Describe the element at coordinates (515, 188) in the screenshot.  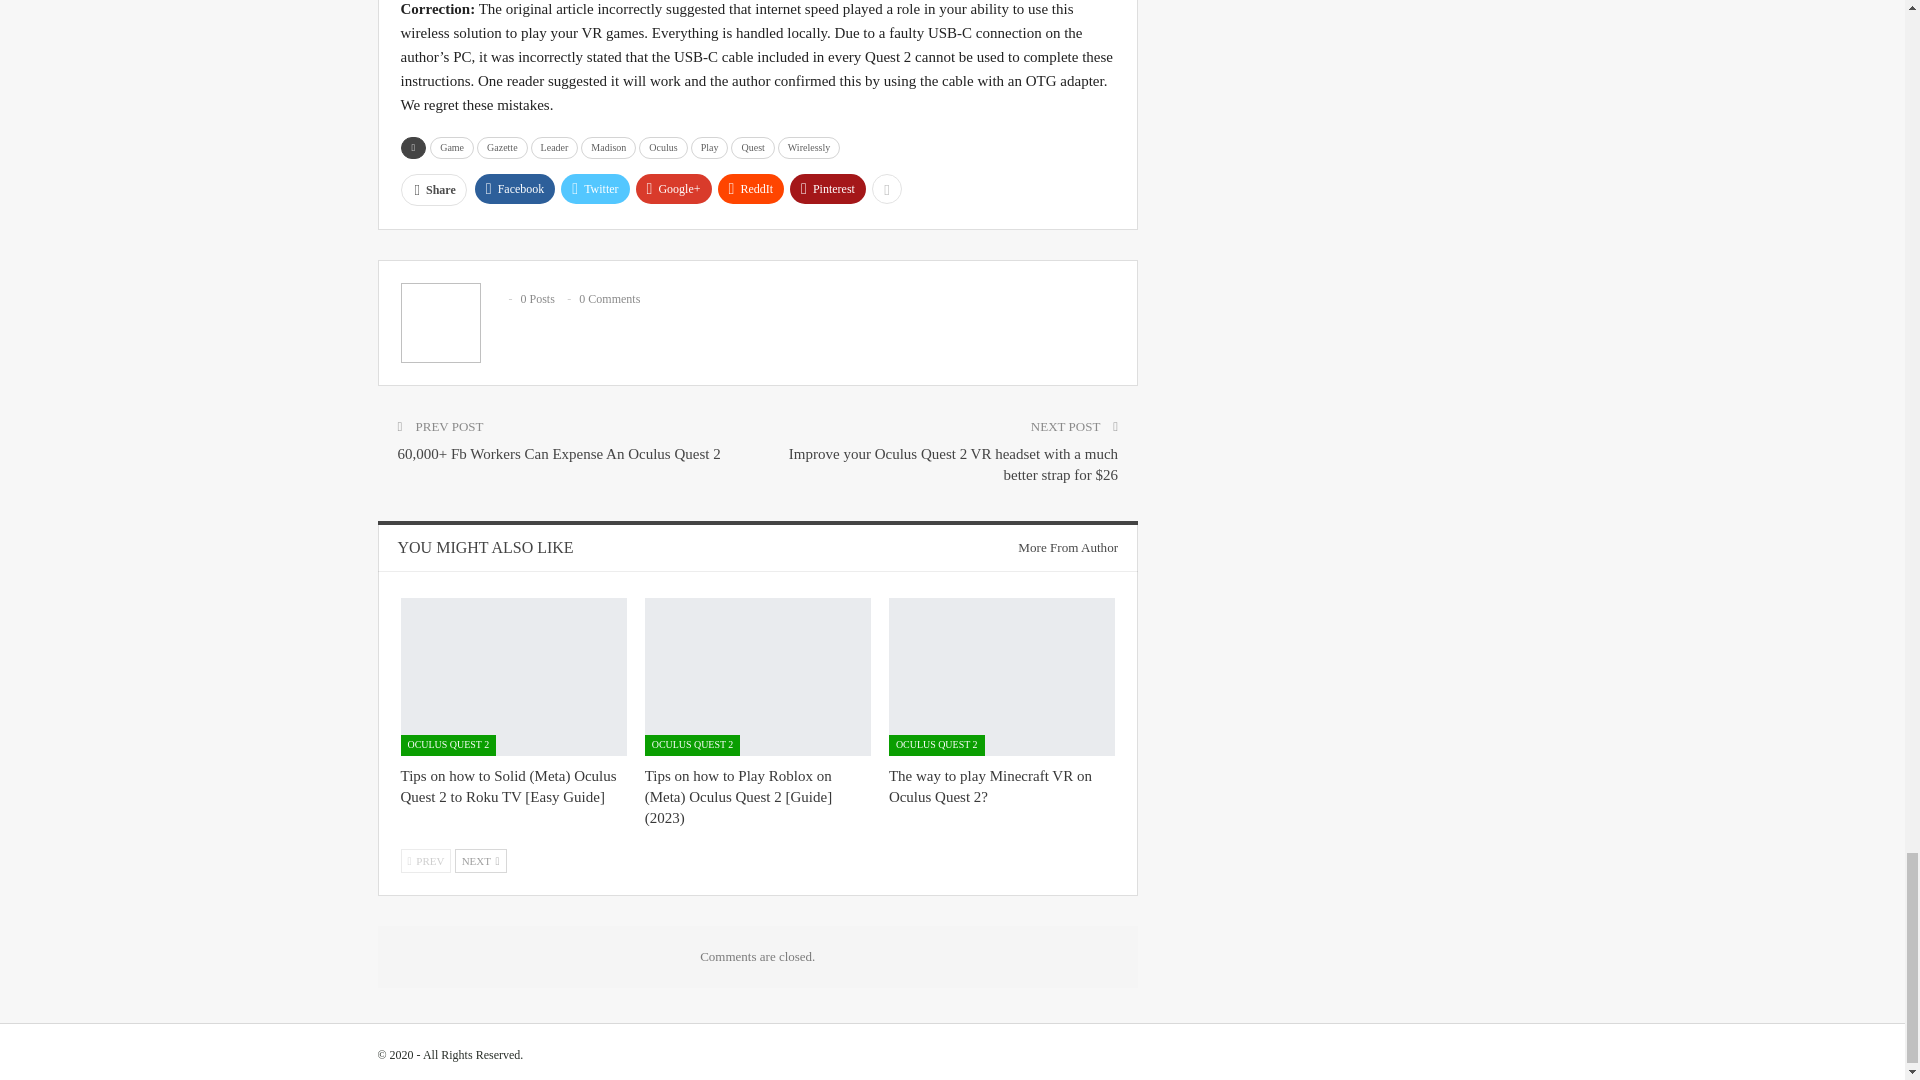
I see `Facebook` at that location.